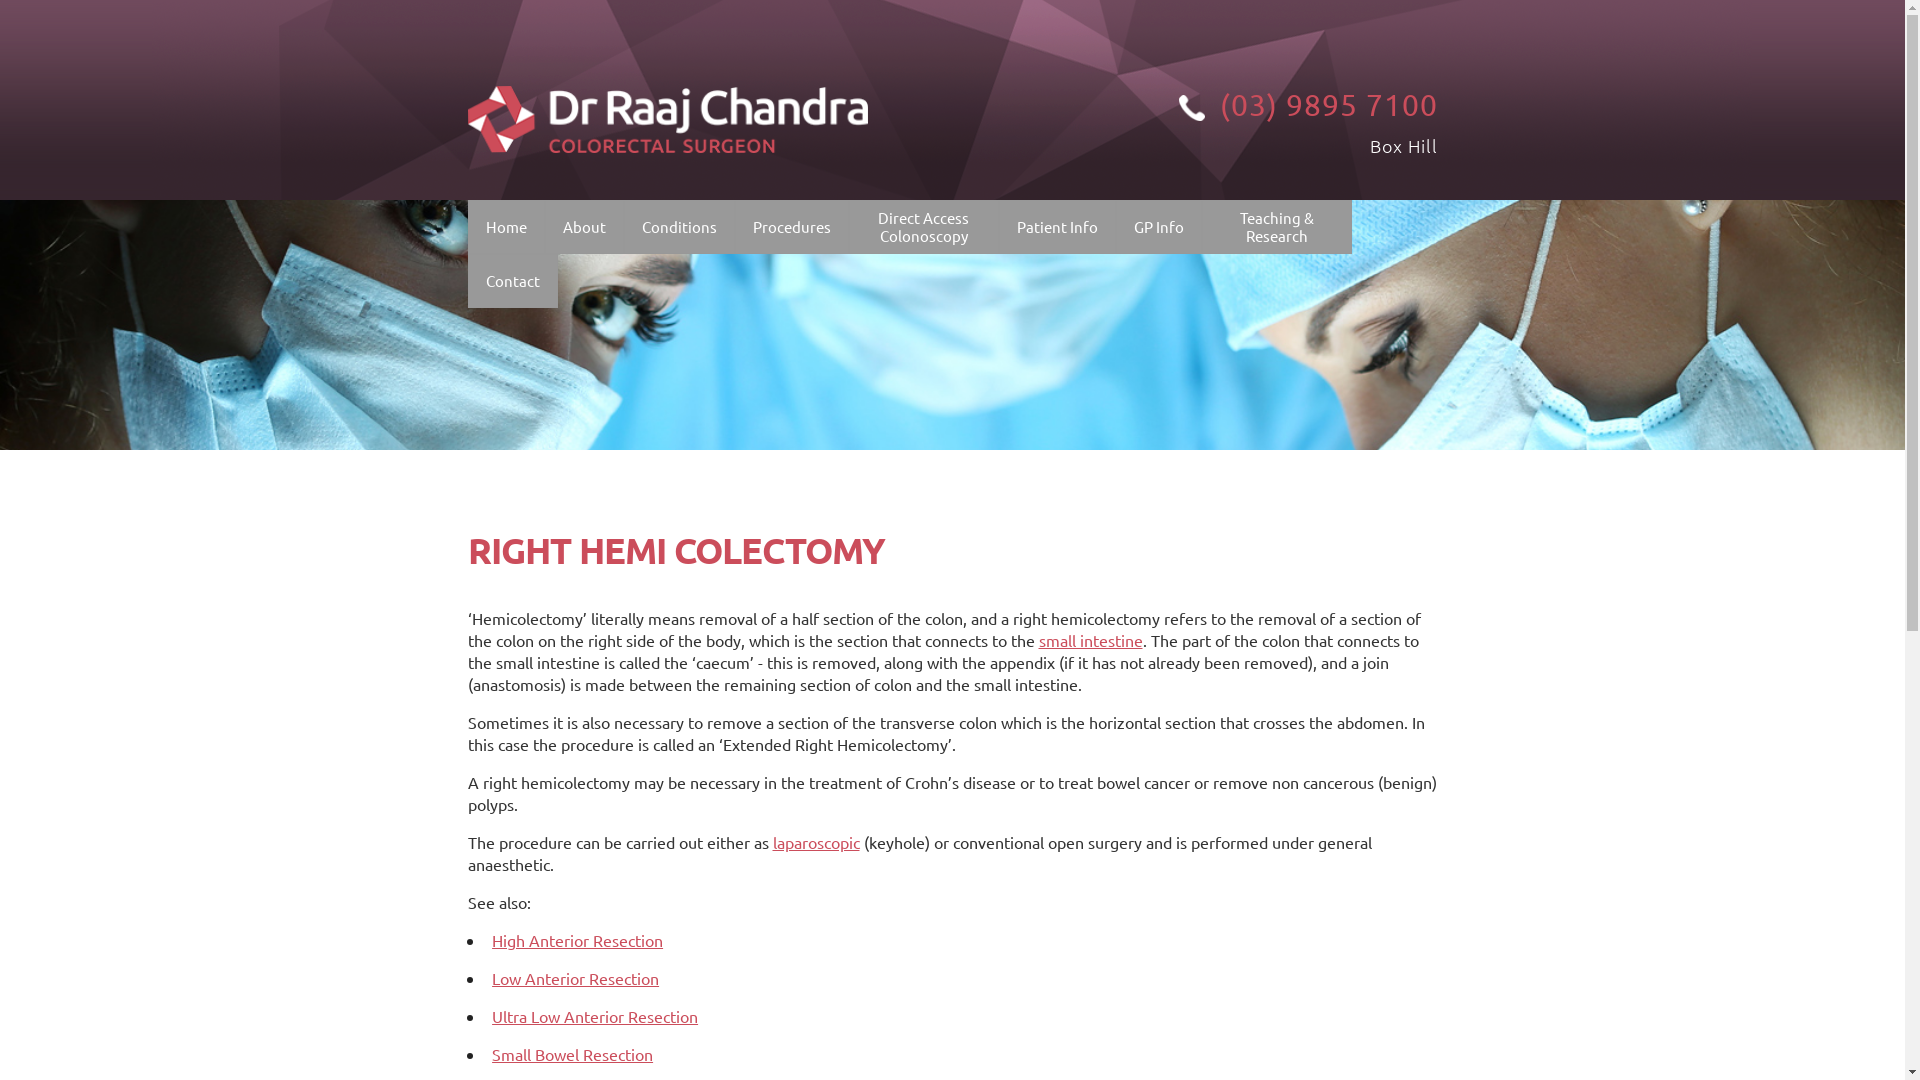  Describe the element at coordinates (874, 324) in the screenshot. I see `Reconstructive Pouch Surgery` at that location.